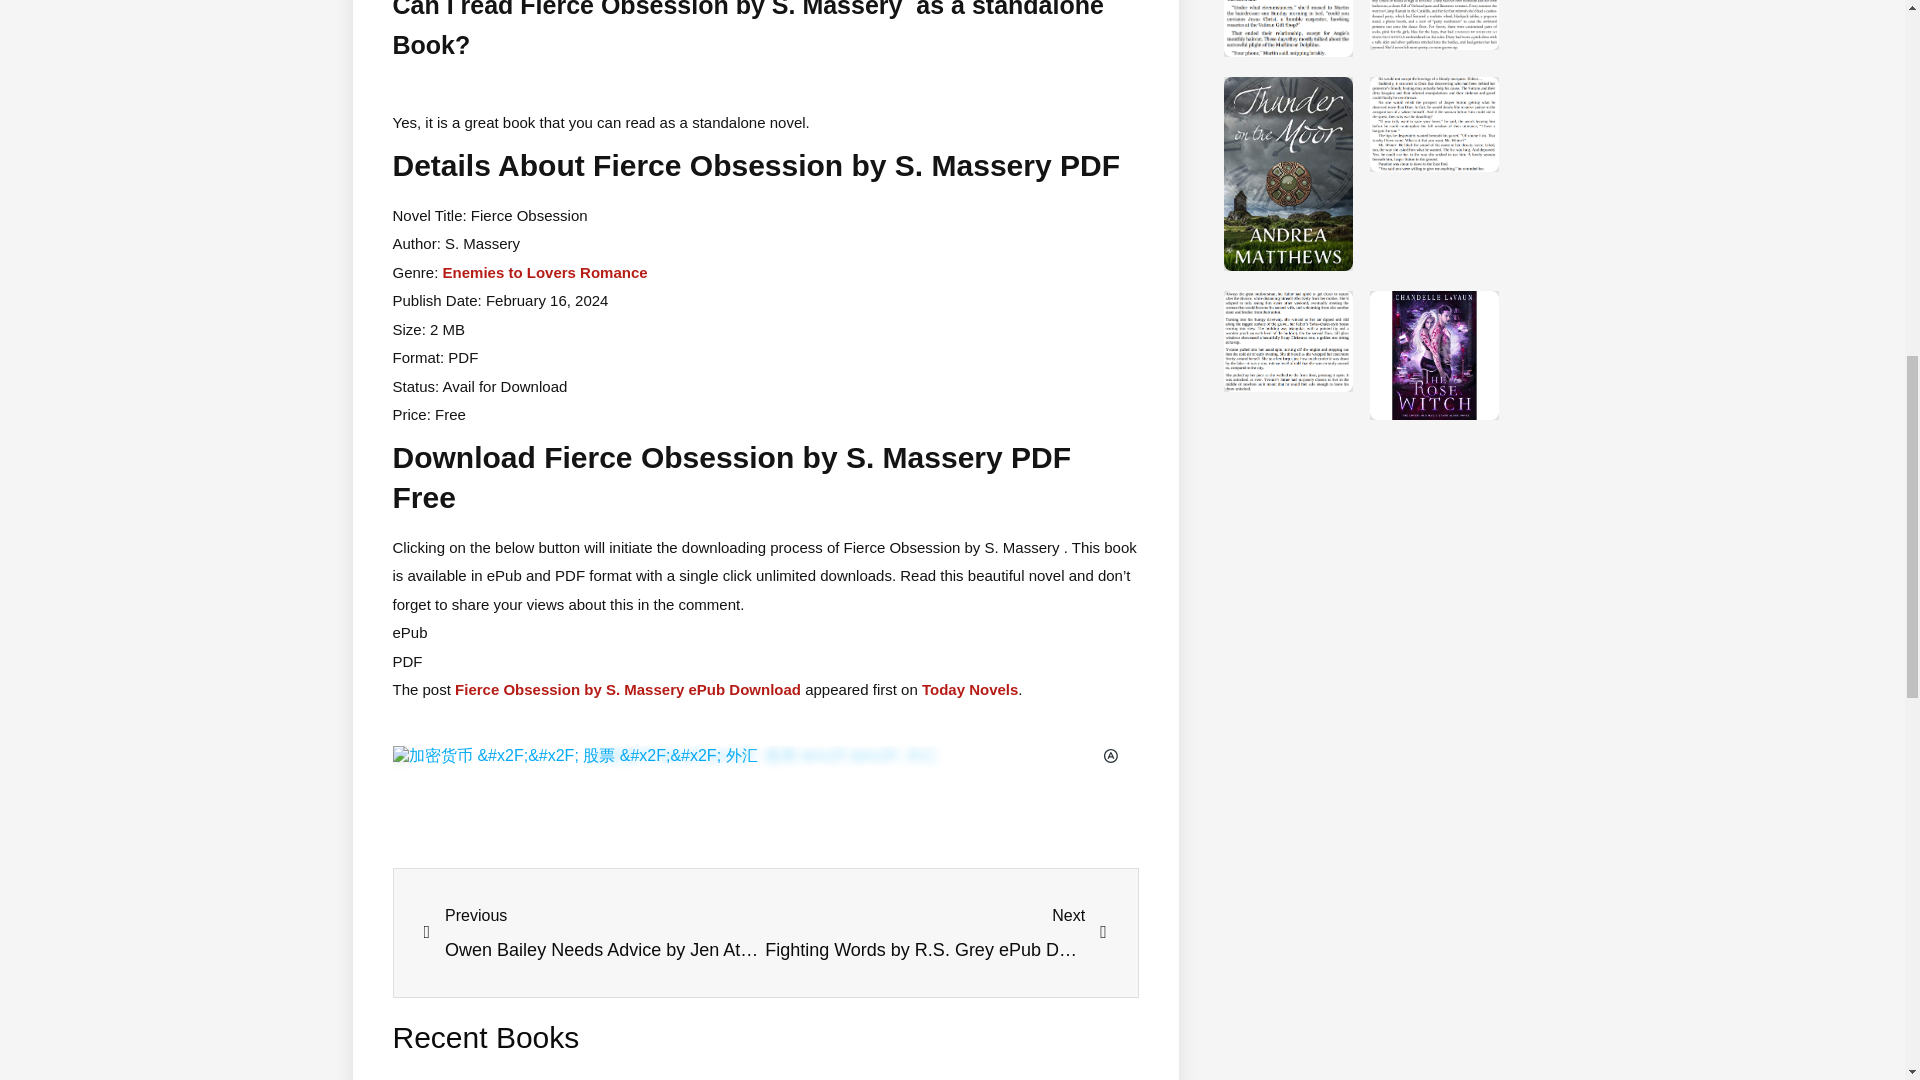 This screenshot has width=1920, height=1080. What do you see at coordinates (628, 689) in the screenshot?
I see `Today Novels` at bounding box center [628, 689].